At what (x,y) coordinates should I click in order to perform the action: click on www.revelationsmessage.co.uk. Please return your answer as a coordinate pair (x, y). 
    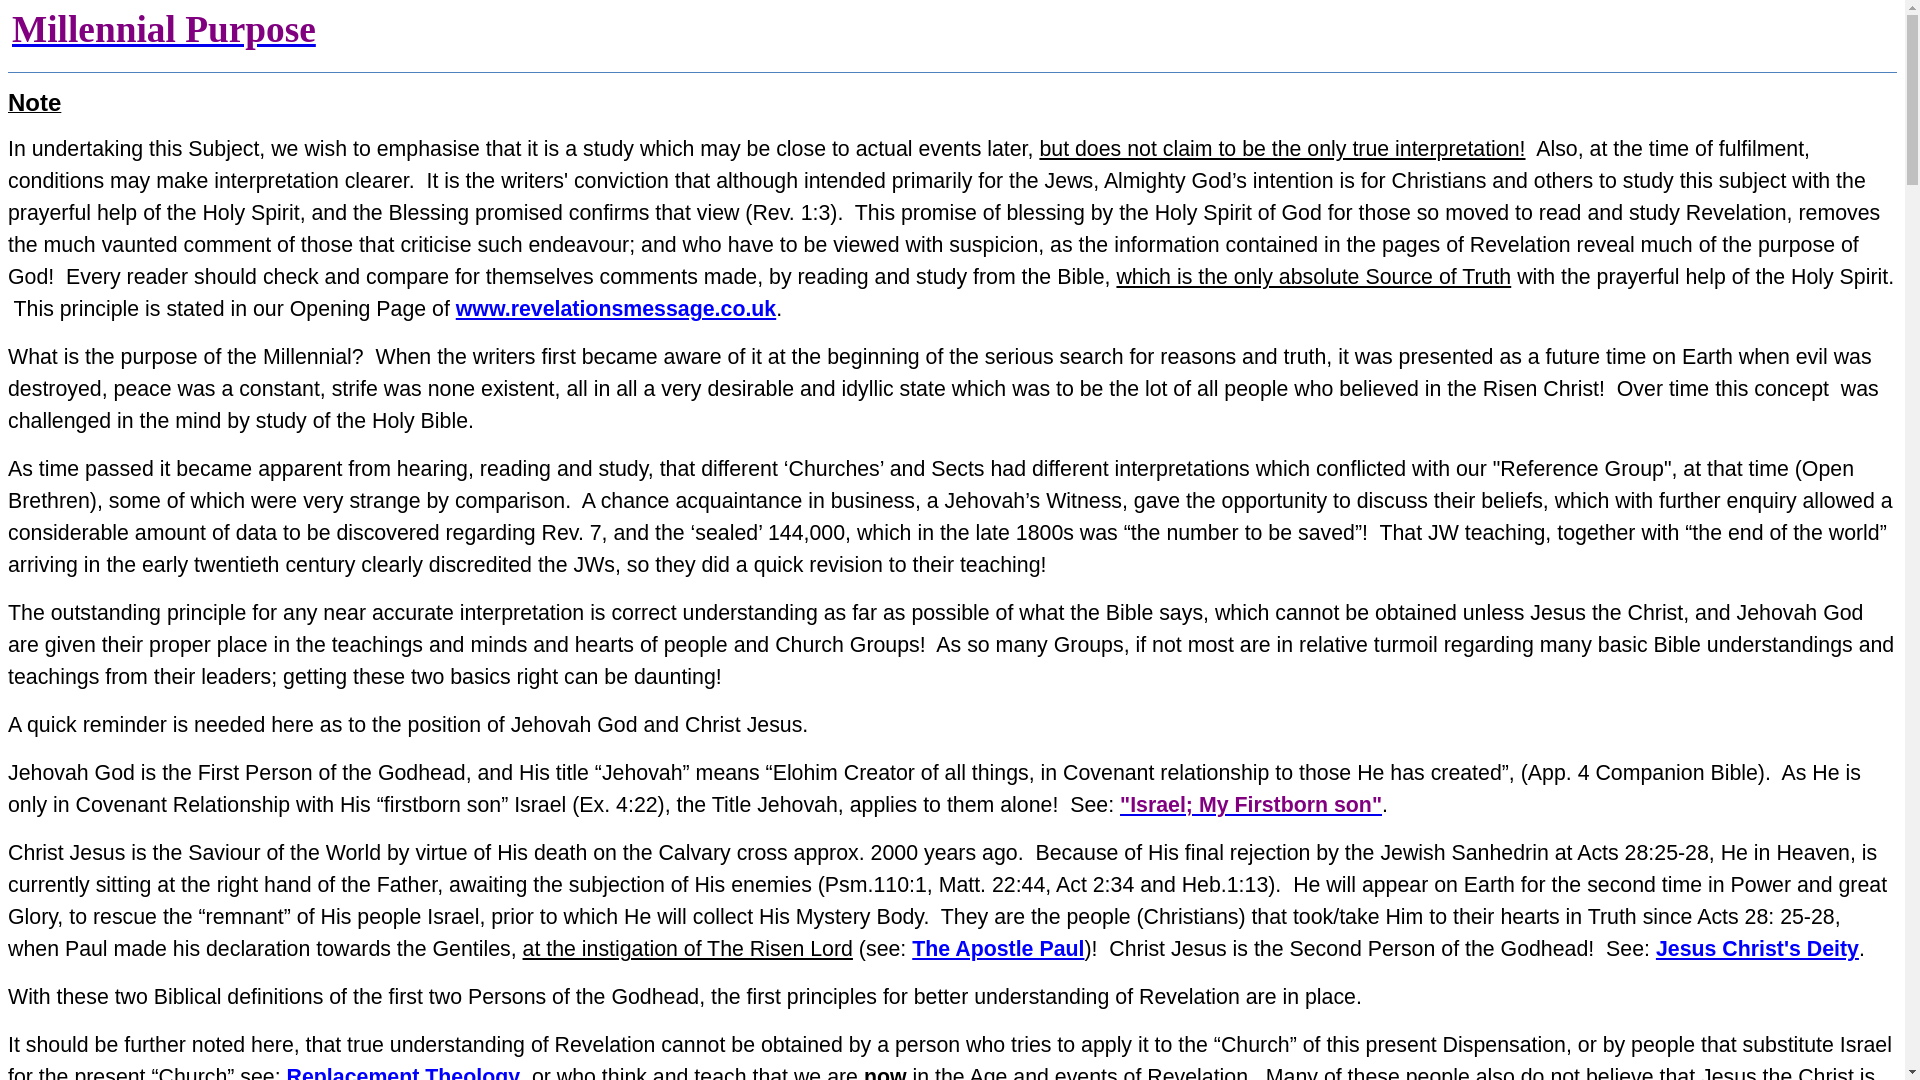
    Looking at the image, I should click on (616, 308).